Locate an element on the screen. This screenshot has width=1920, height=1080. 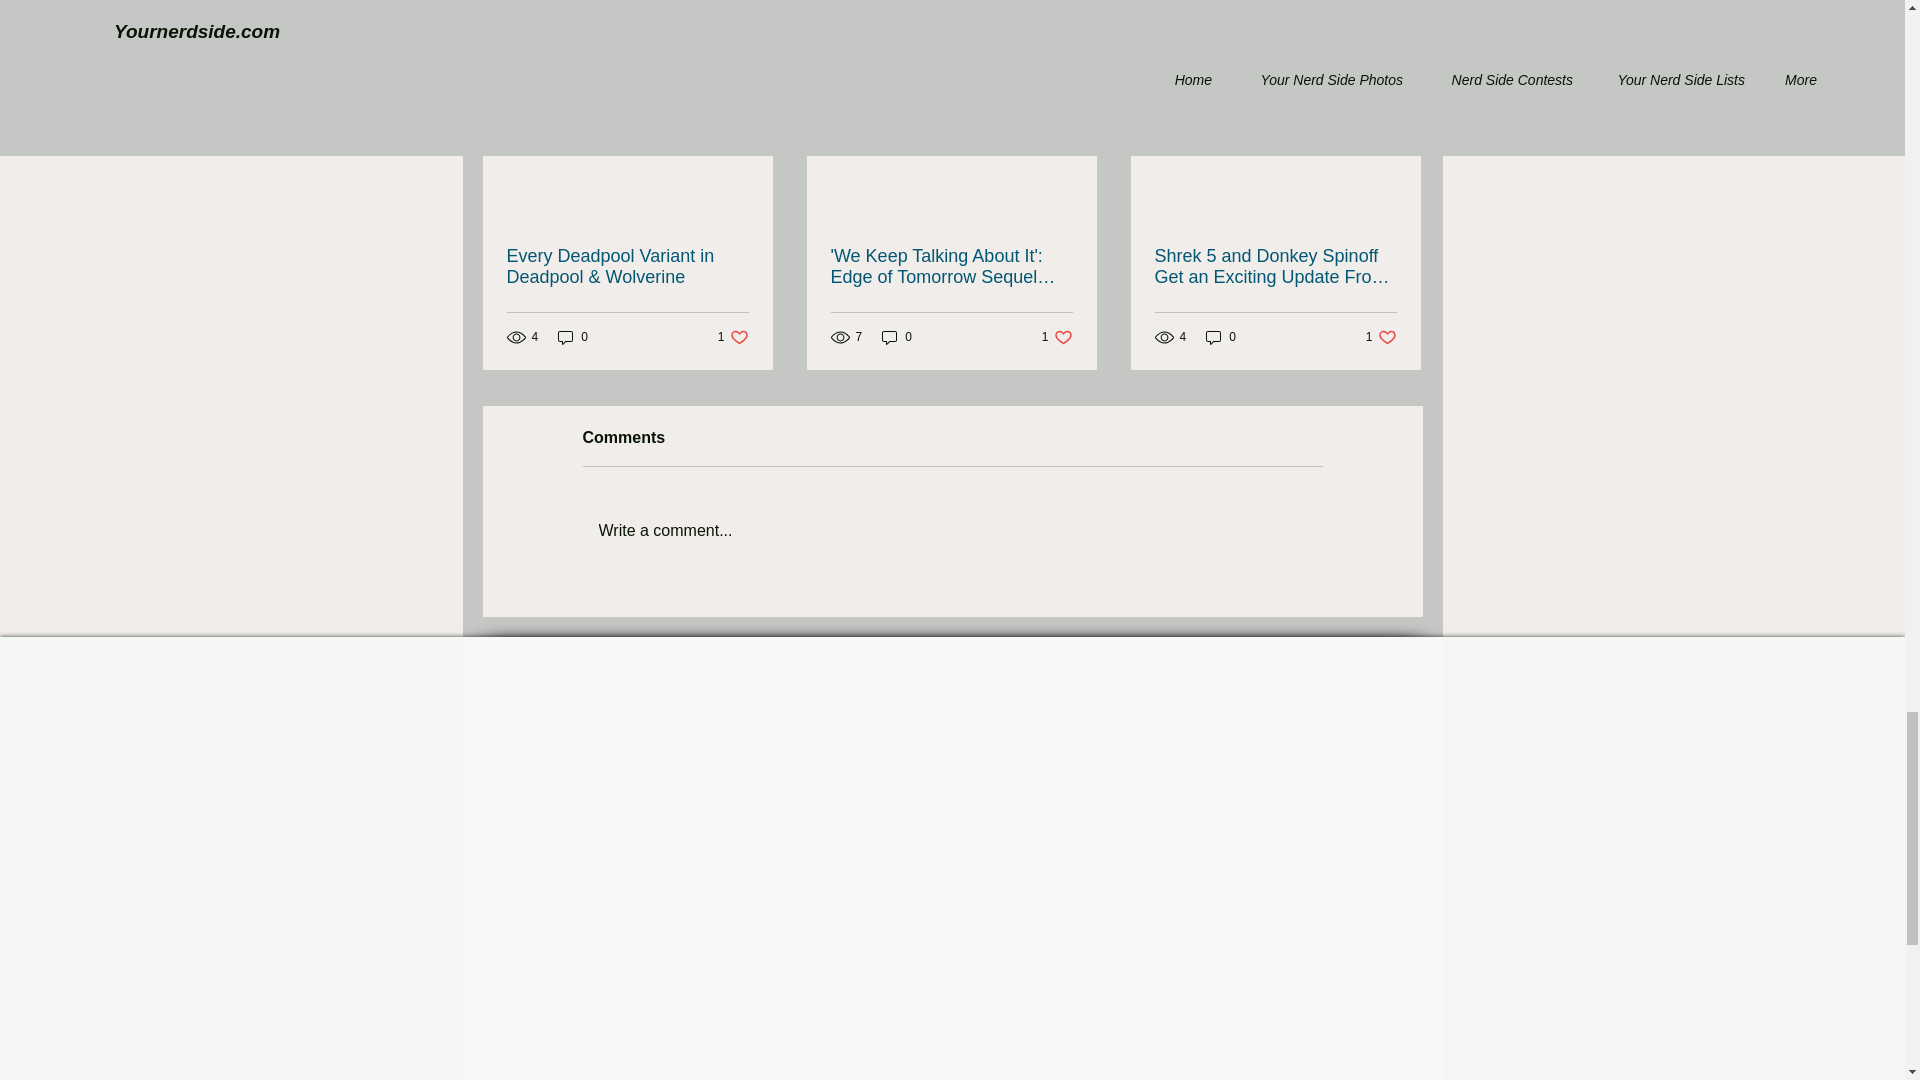
0 is located at coordinates (572, 337).